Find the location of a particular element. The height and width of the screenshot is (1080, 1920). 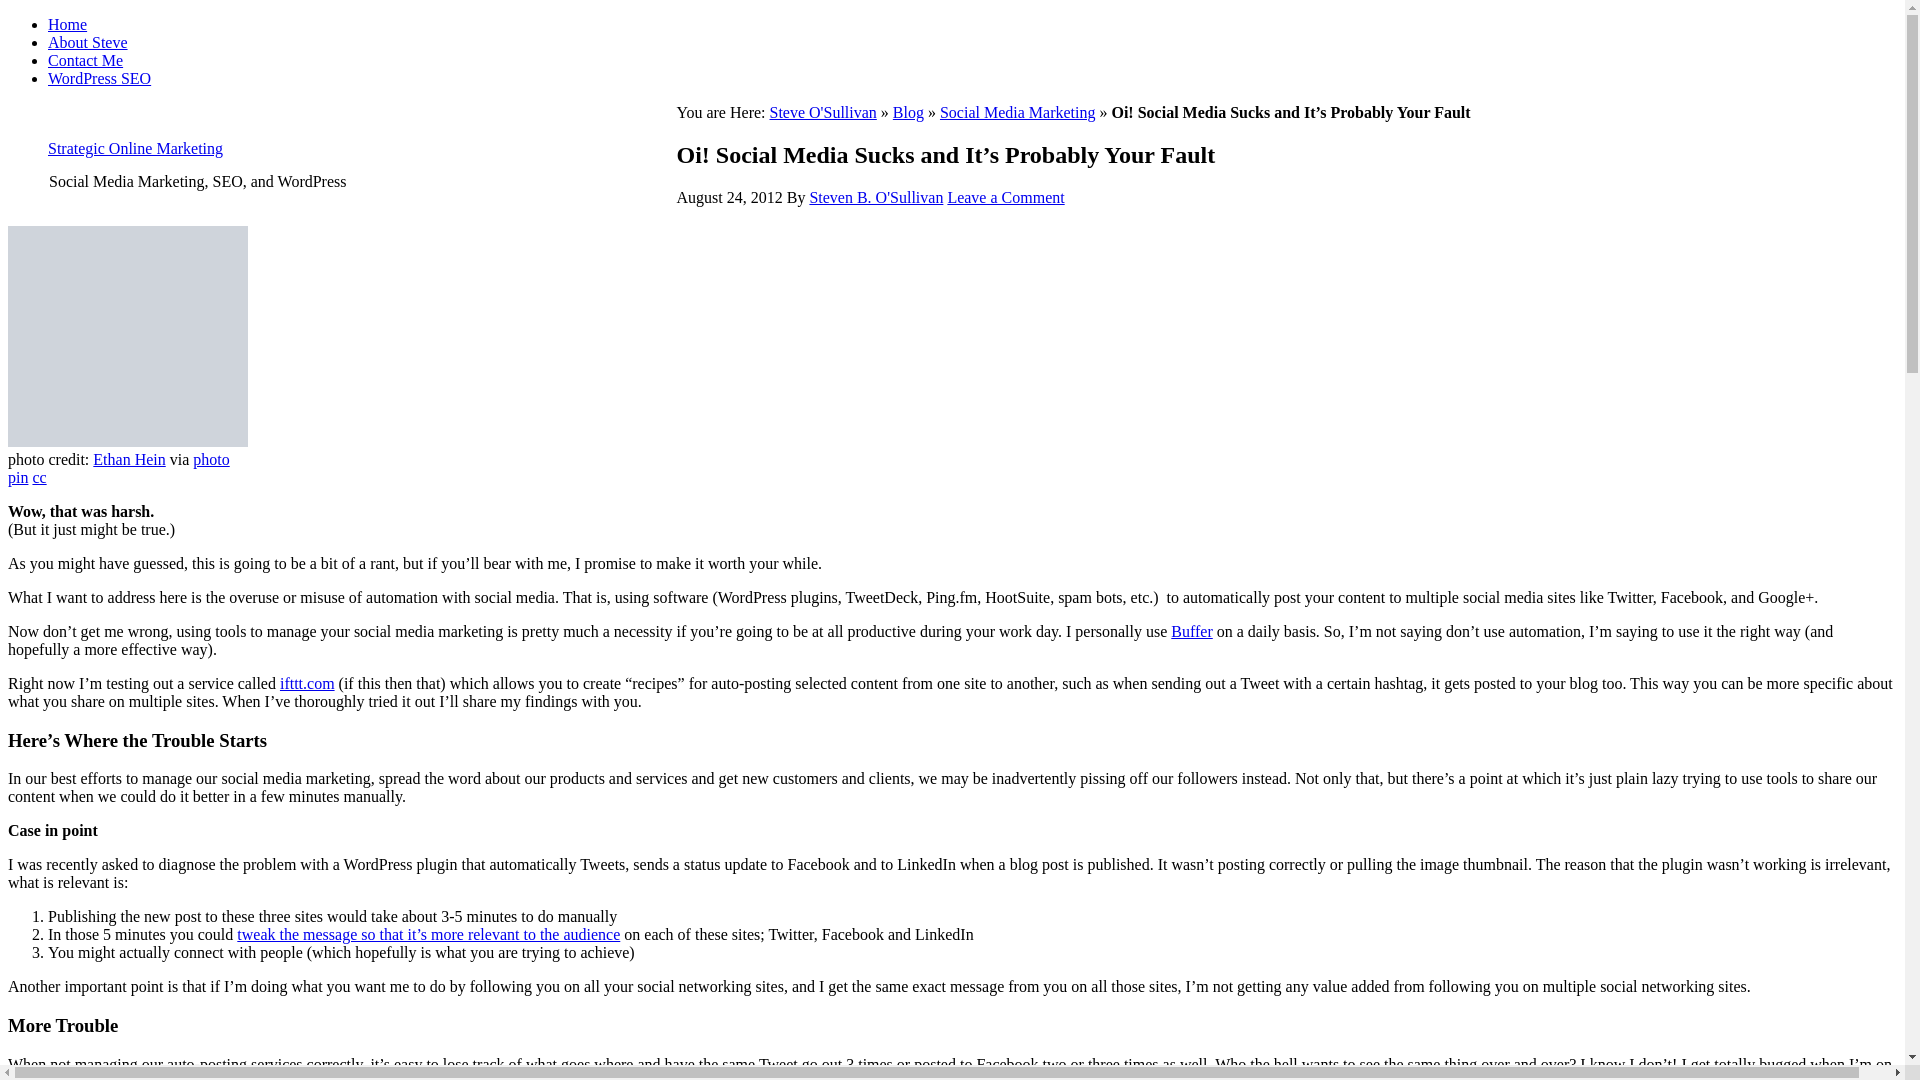

Steven B. O'Sullivan is located at coordinates (875, 198).